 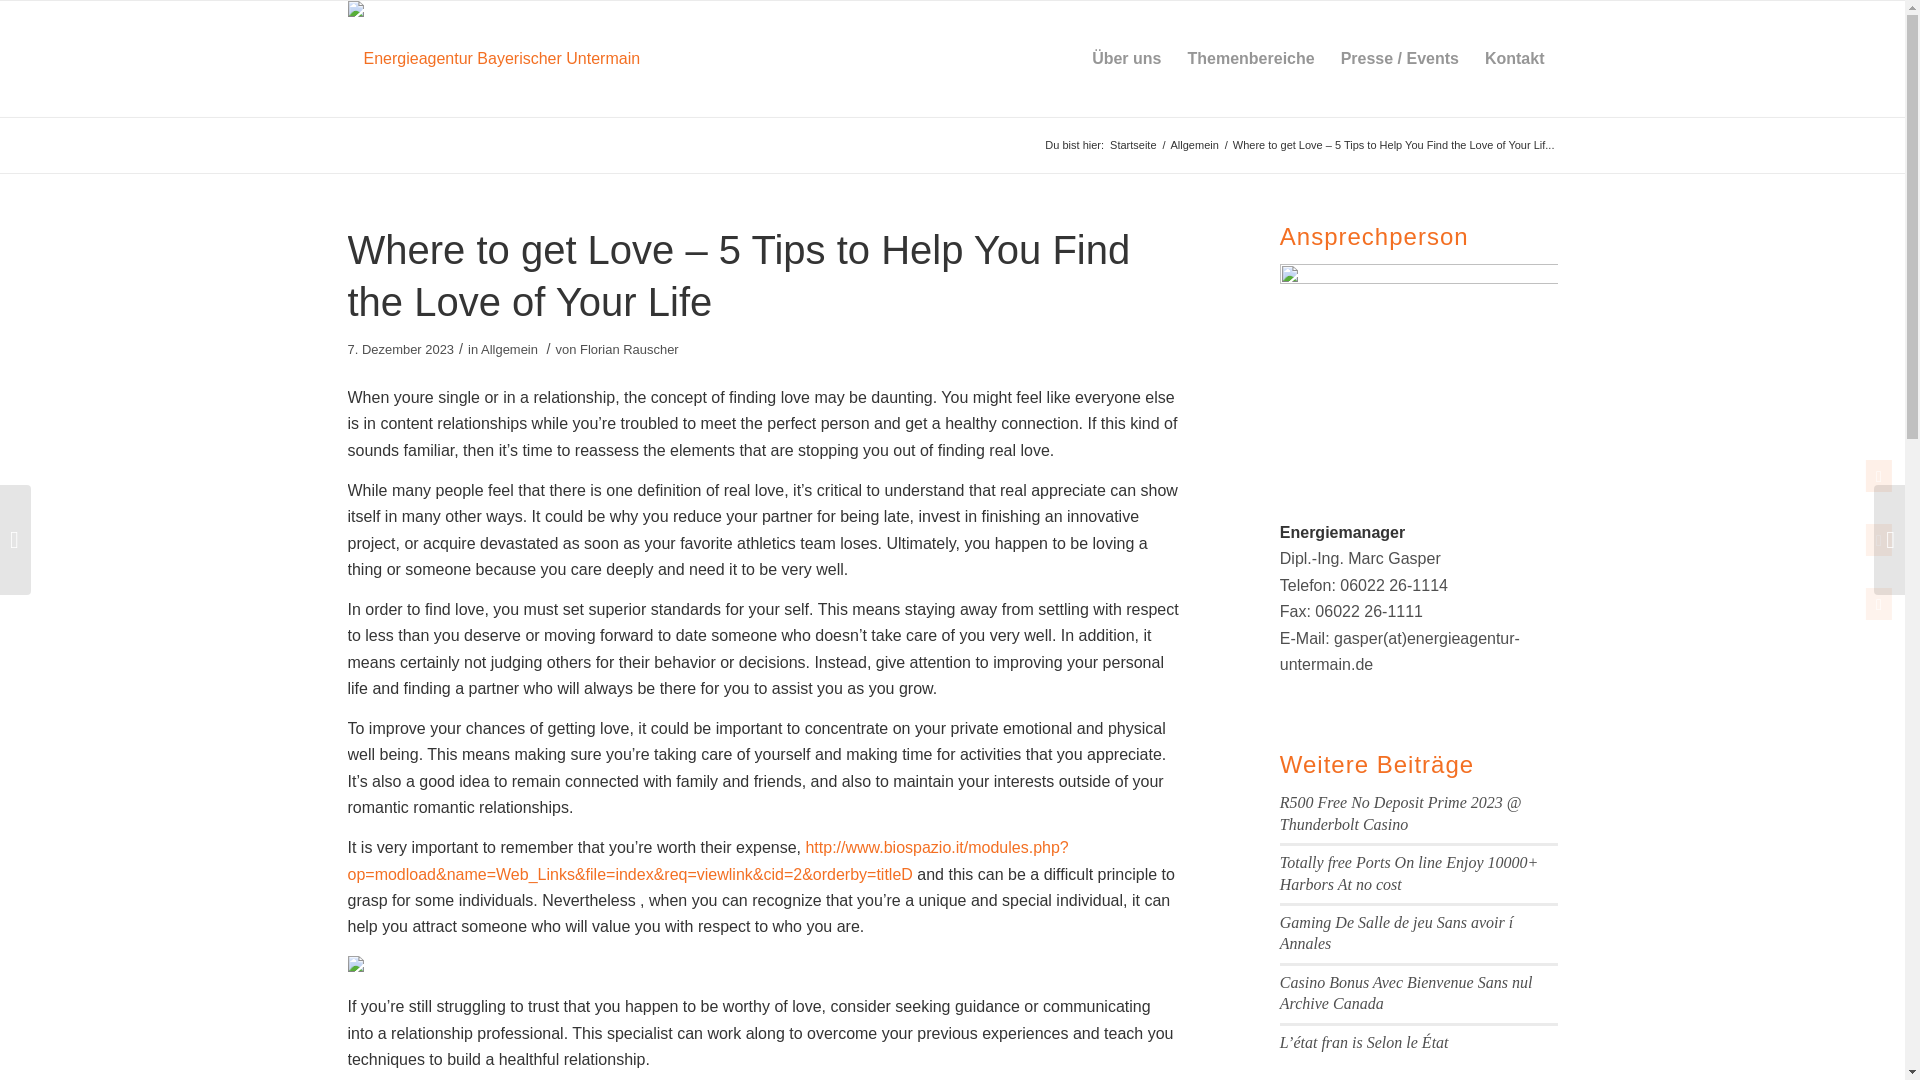 What do you see at coordinates (1133, 146) in the screenshot?
I see `Energieagentur Bayerischer Untermain` at bounding box center [1133, 146].